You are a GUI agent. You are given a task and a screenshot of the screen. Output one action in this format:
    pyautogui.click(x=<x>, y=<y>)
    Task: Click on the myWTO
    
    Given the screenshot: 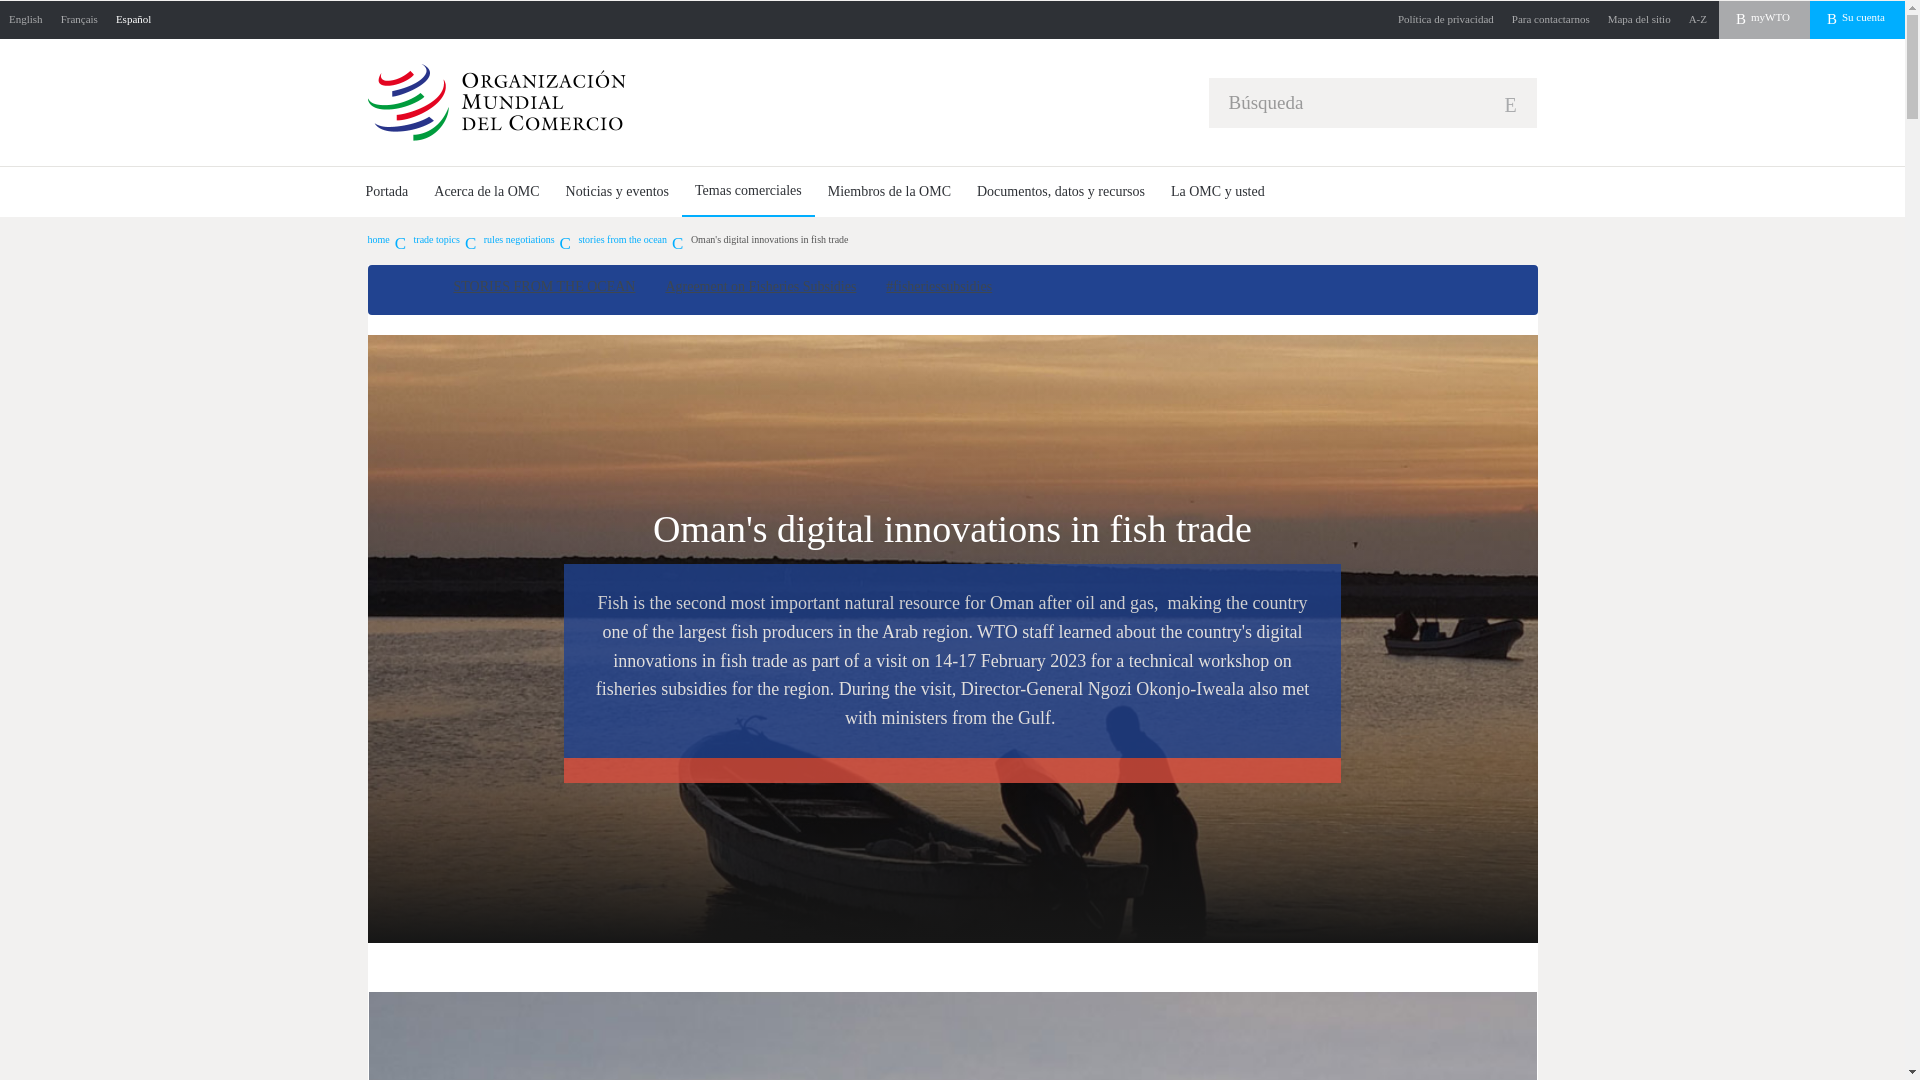 What is the action you would take?
    pyautogui.click(x=1764, y=20)
    